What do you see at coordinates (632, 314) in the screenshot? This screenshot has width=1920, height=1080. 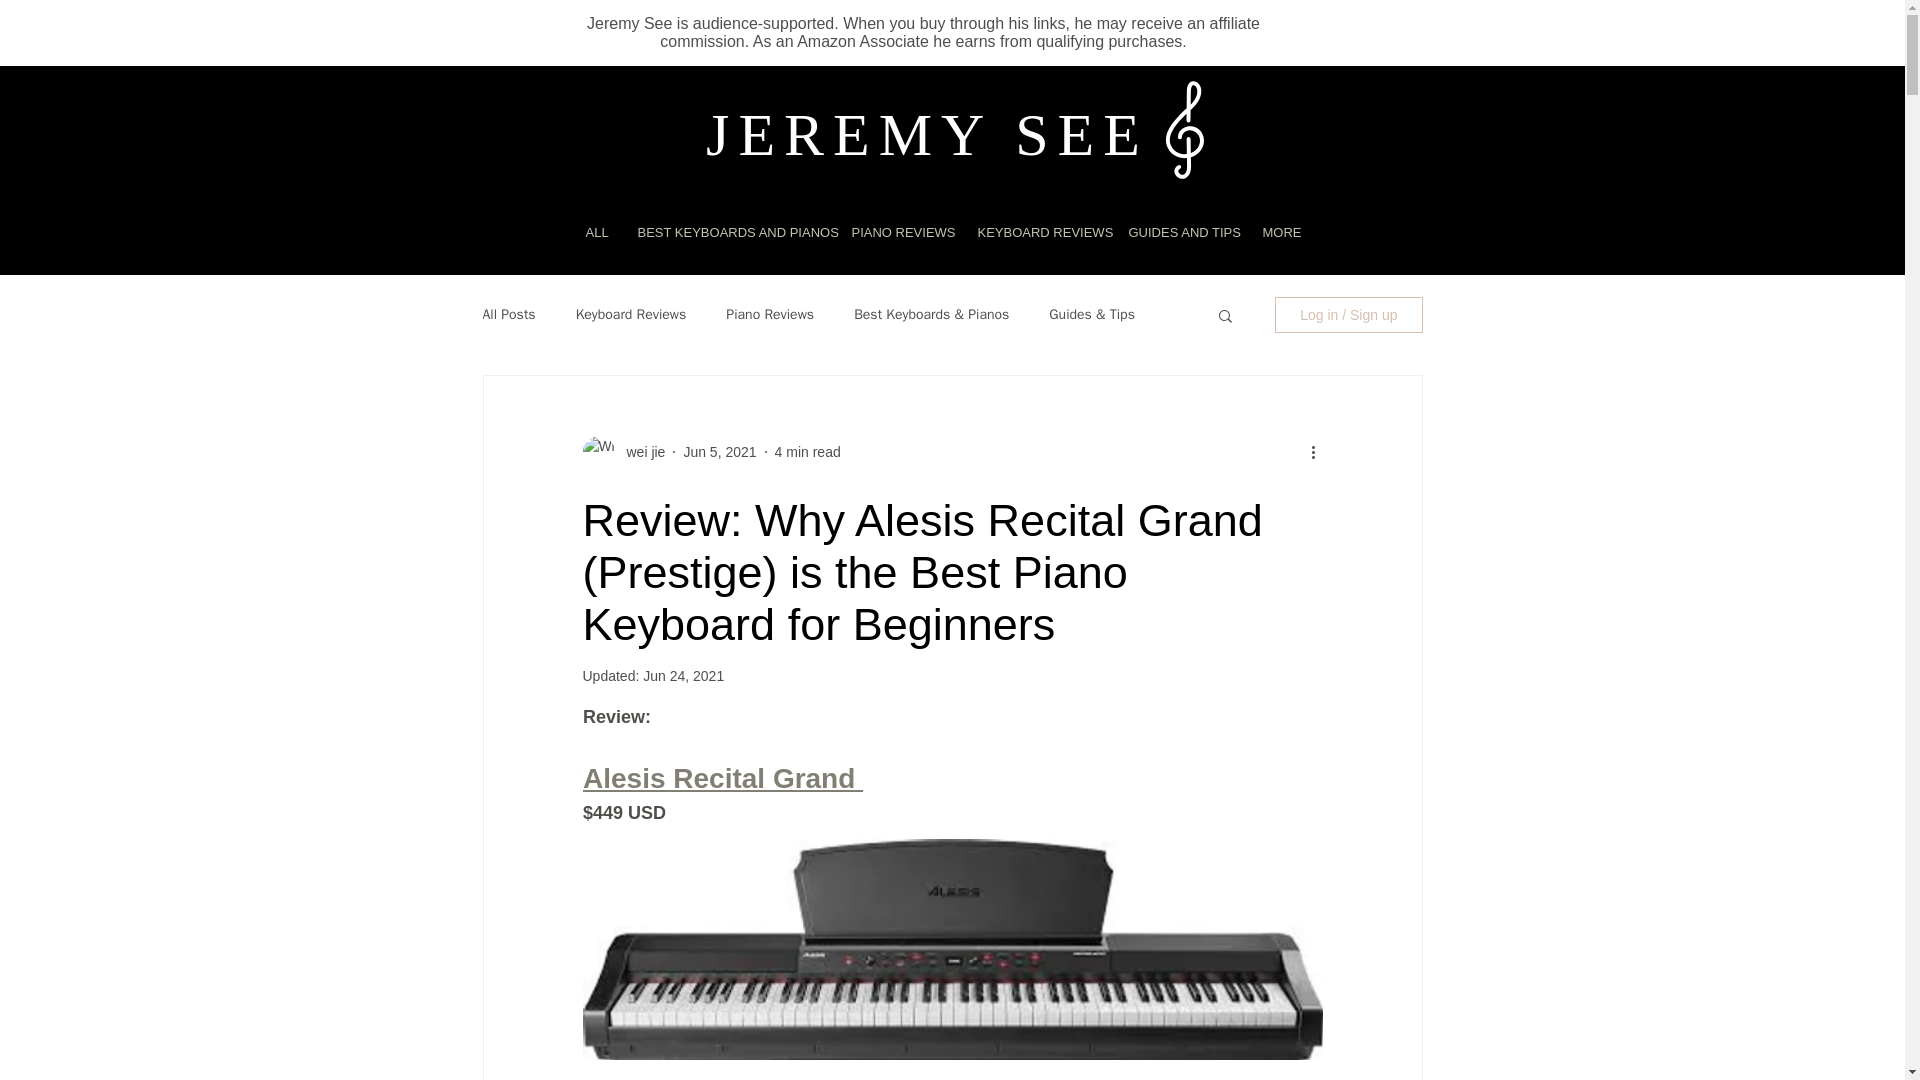 I see `Keyboard Reviews` at bounding box center [632, 314].